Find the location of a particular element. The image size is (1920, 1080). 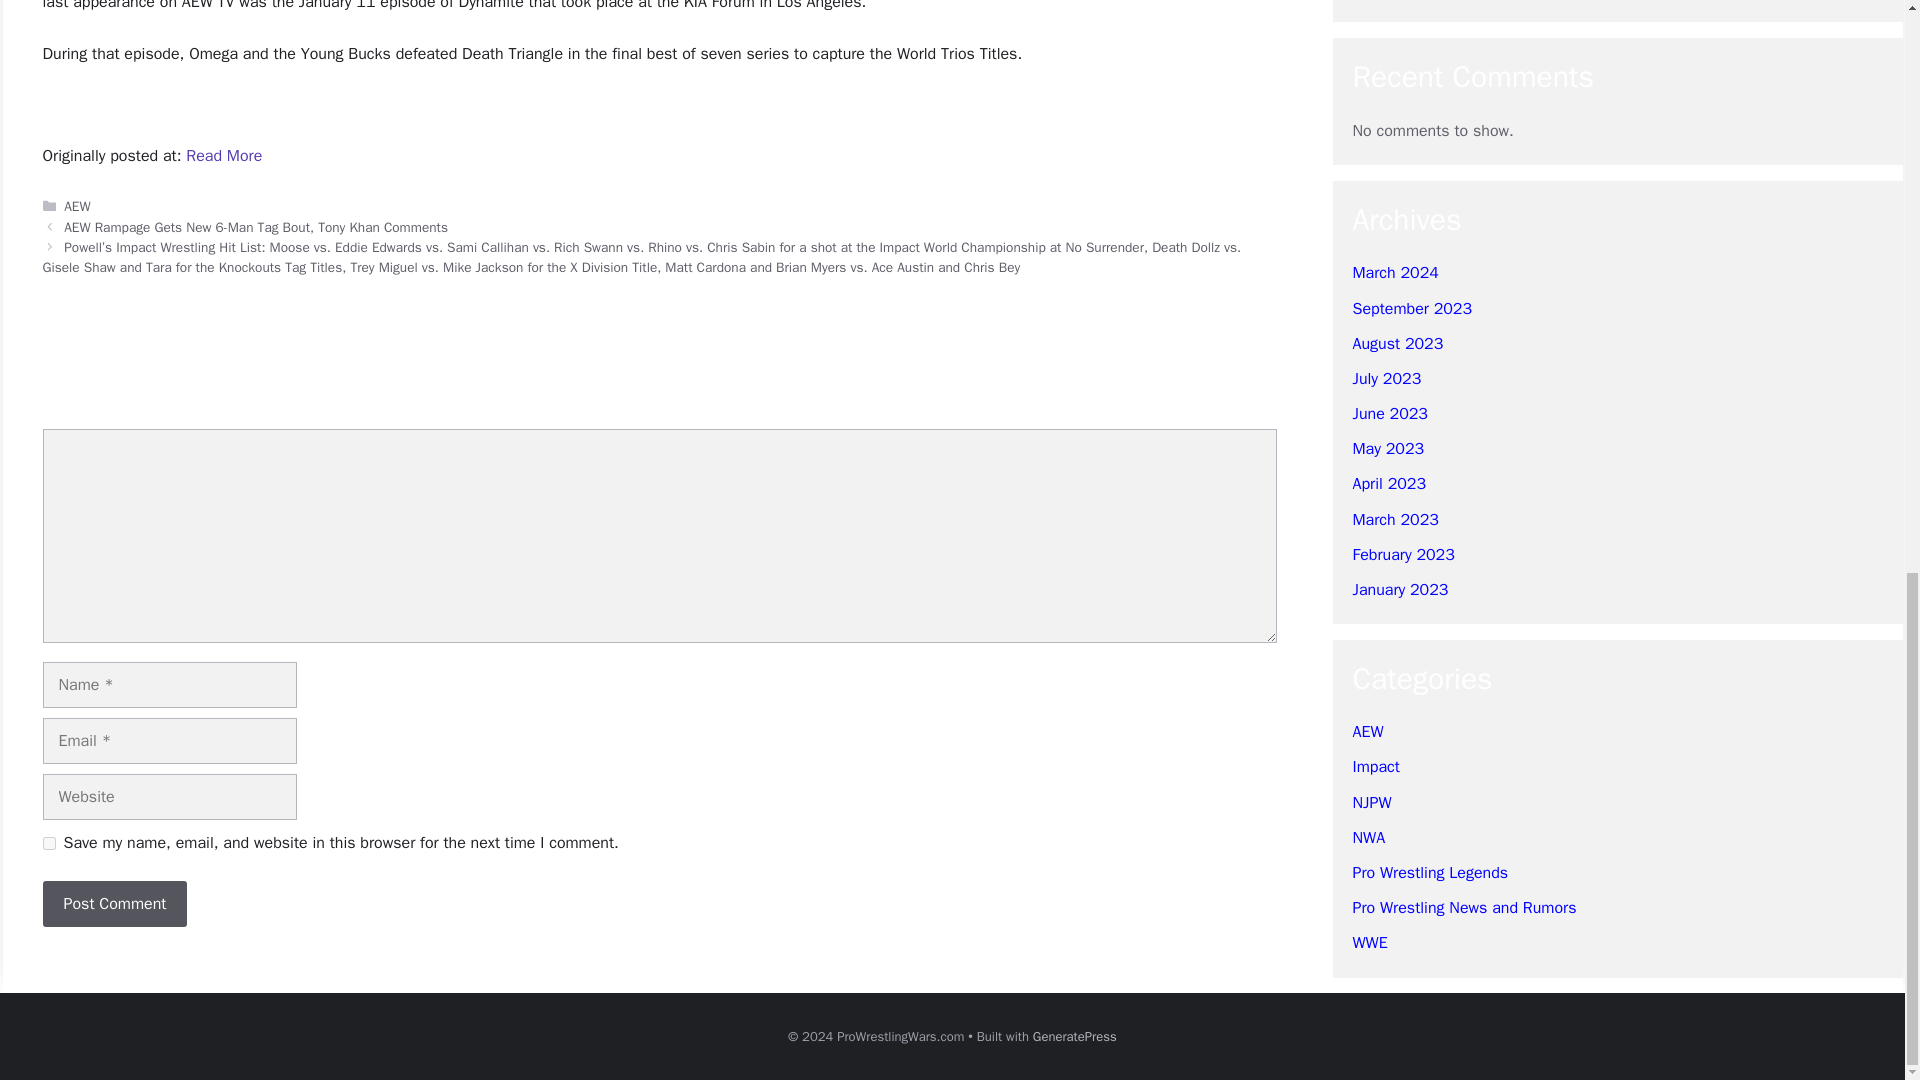

Impact is located at coordinates (1375, 172).